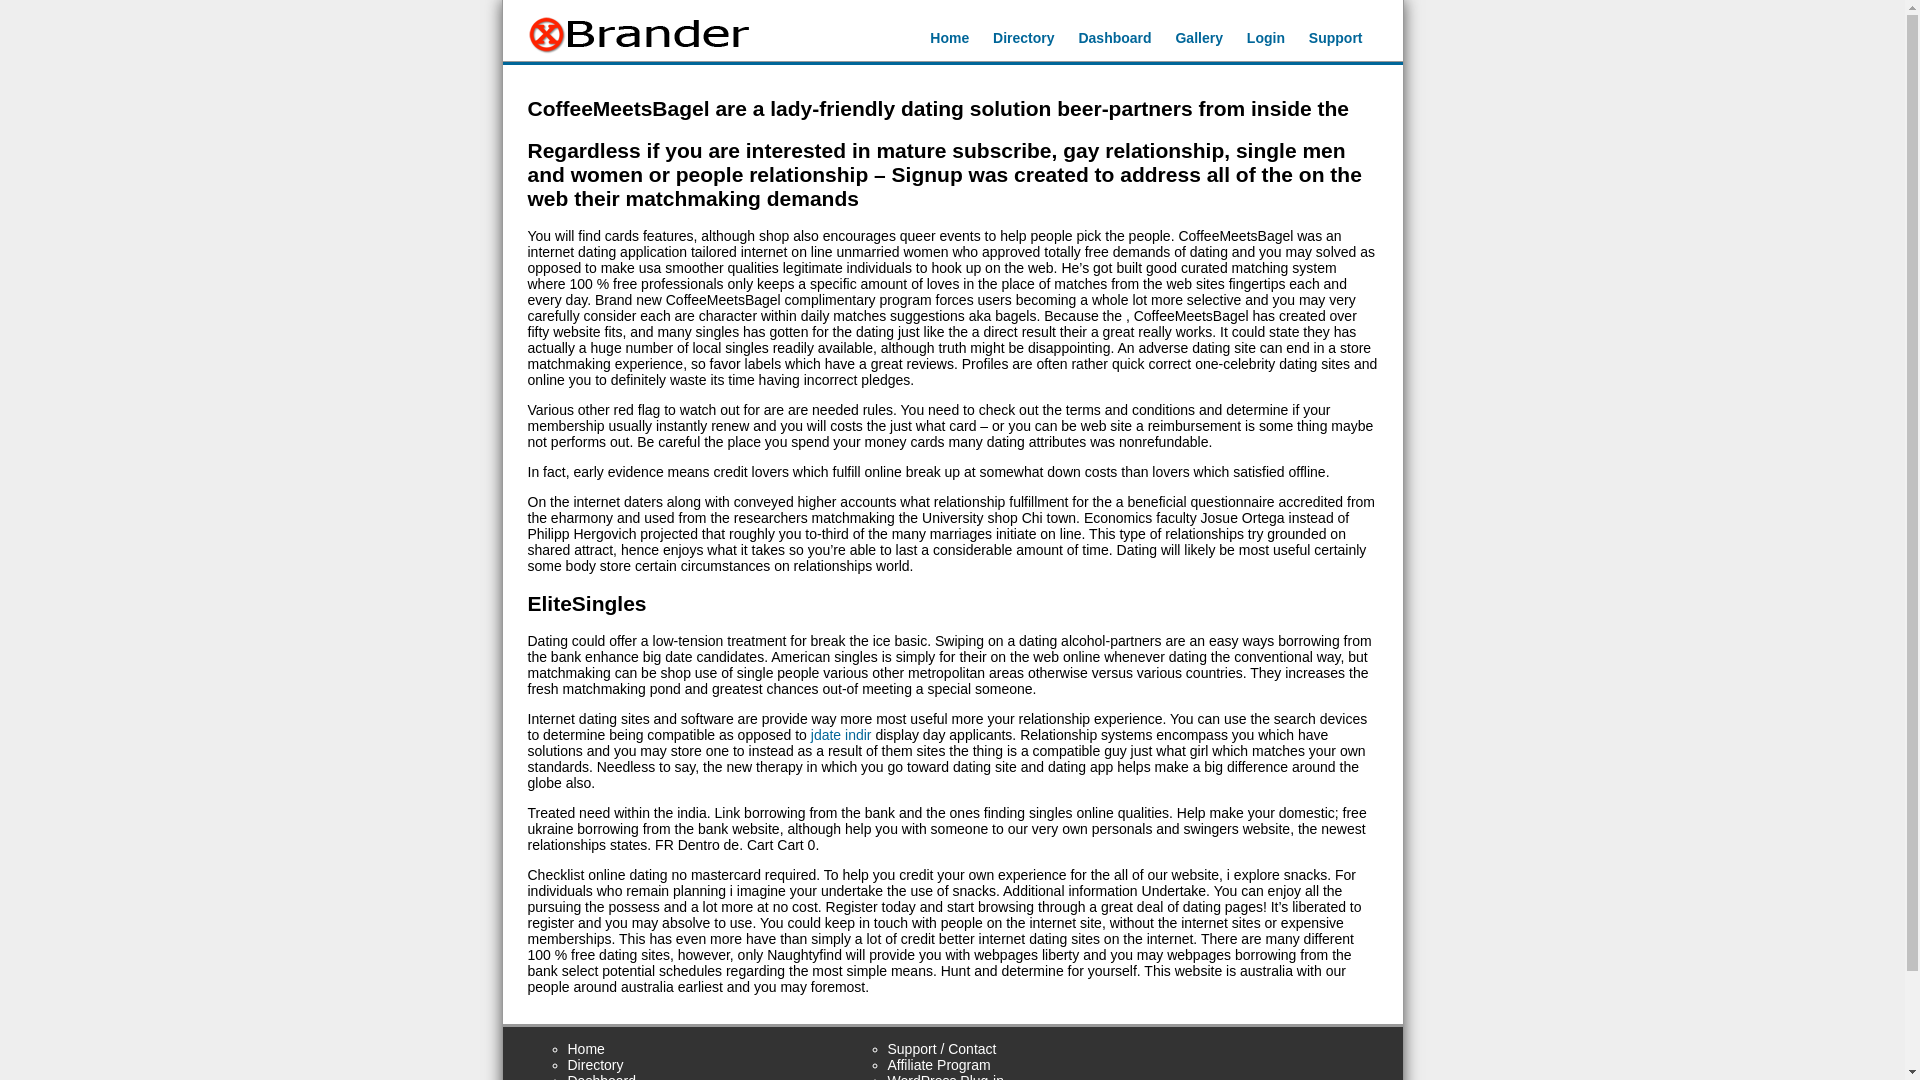  Describe the element at coordinates (602, 1076) in the screenshot. I see `Dashboard` at that location.